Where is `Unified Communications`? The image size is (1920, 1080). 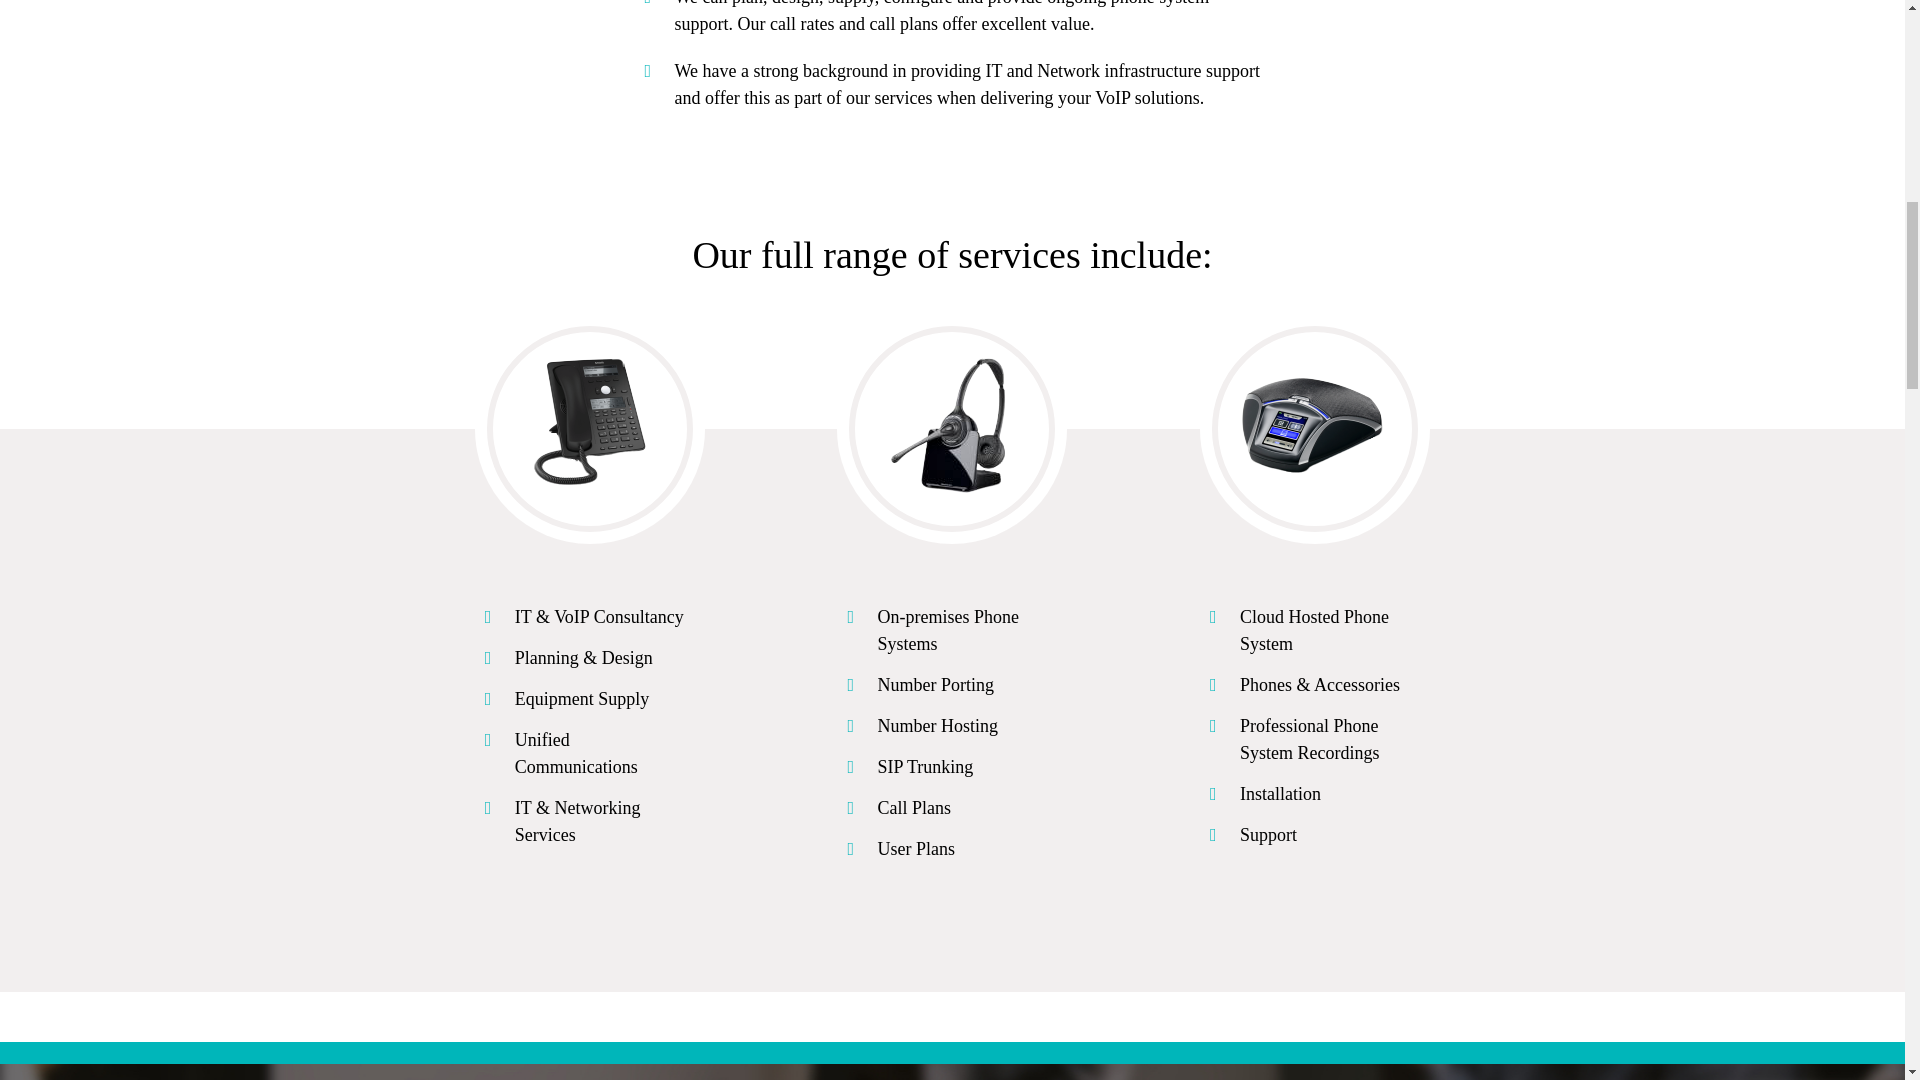
Unified Communications is located at coordinates (576, 753).